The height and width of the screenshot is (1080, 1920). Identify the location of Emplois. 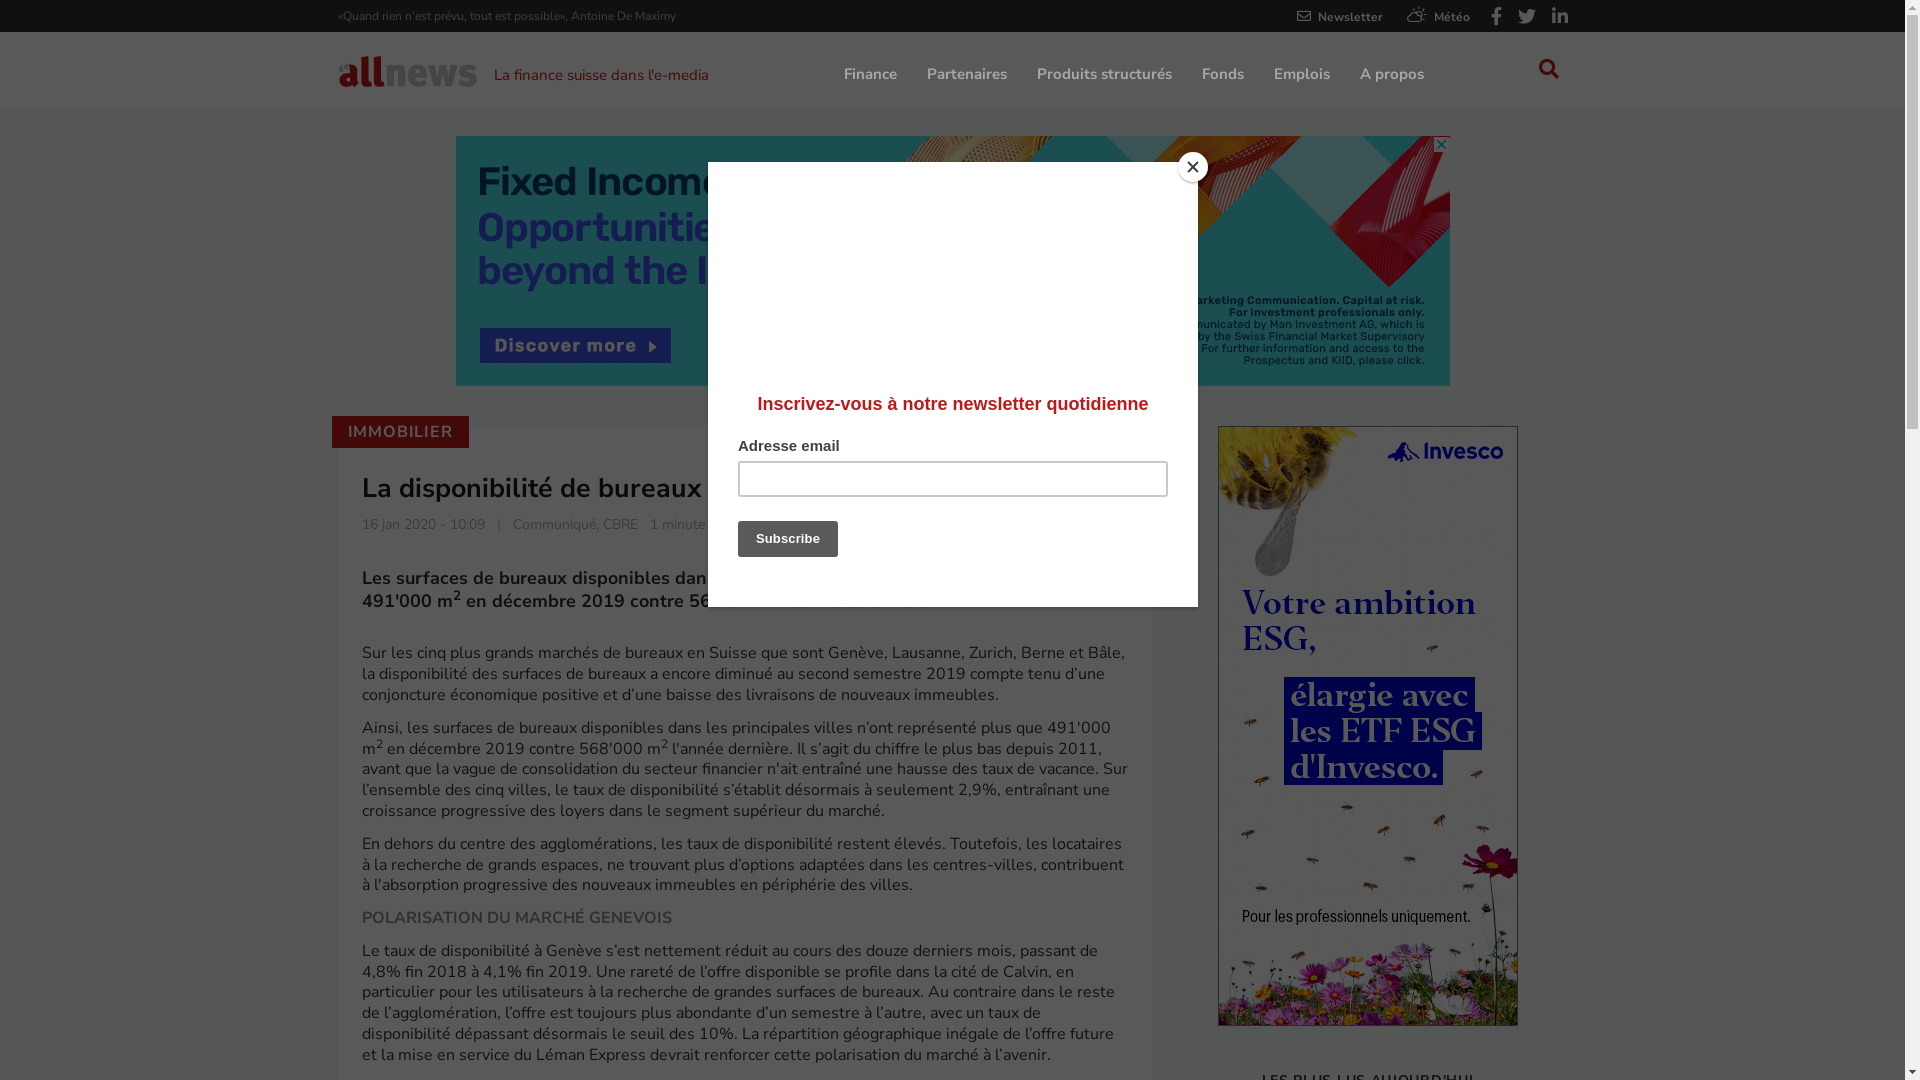
(1302, 70).